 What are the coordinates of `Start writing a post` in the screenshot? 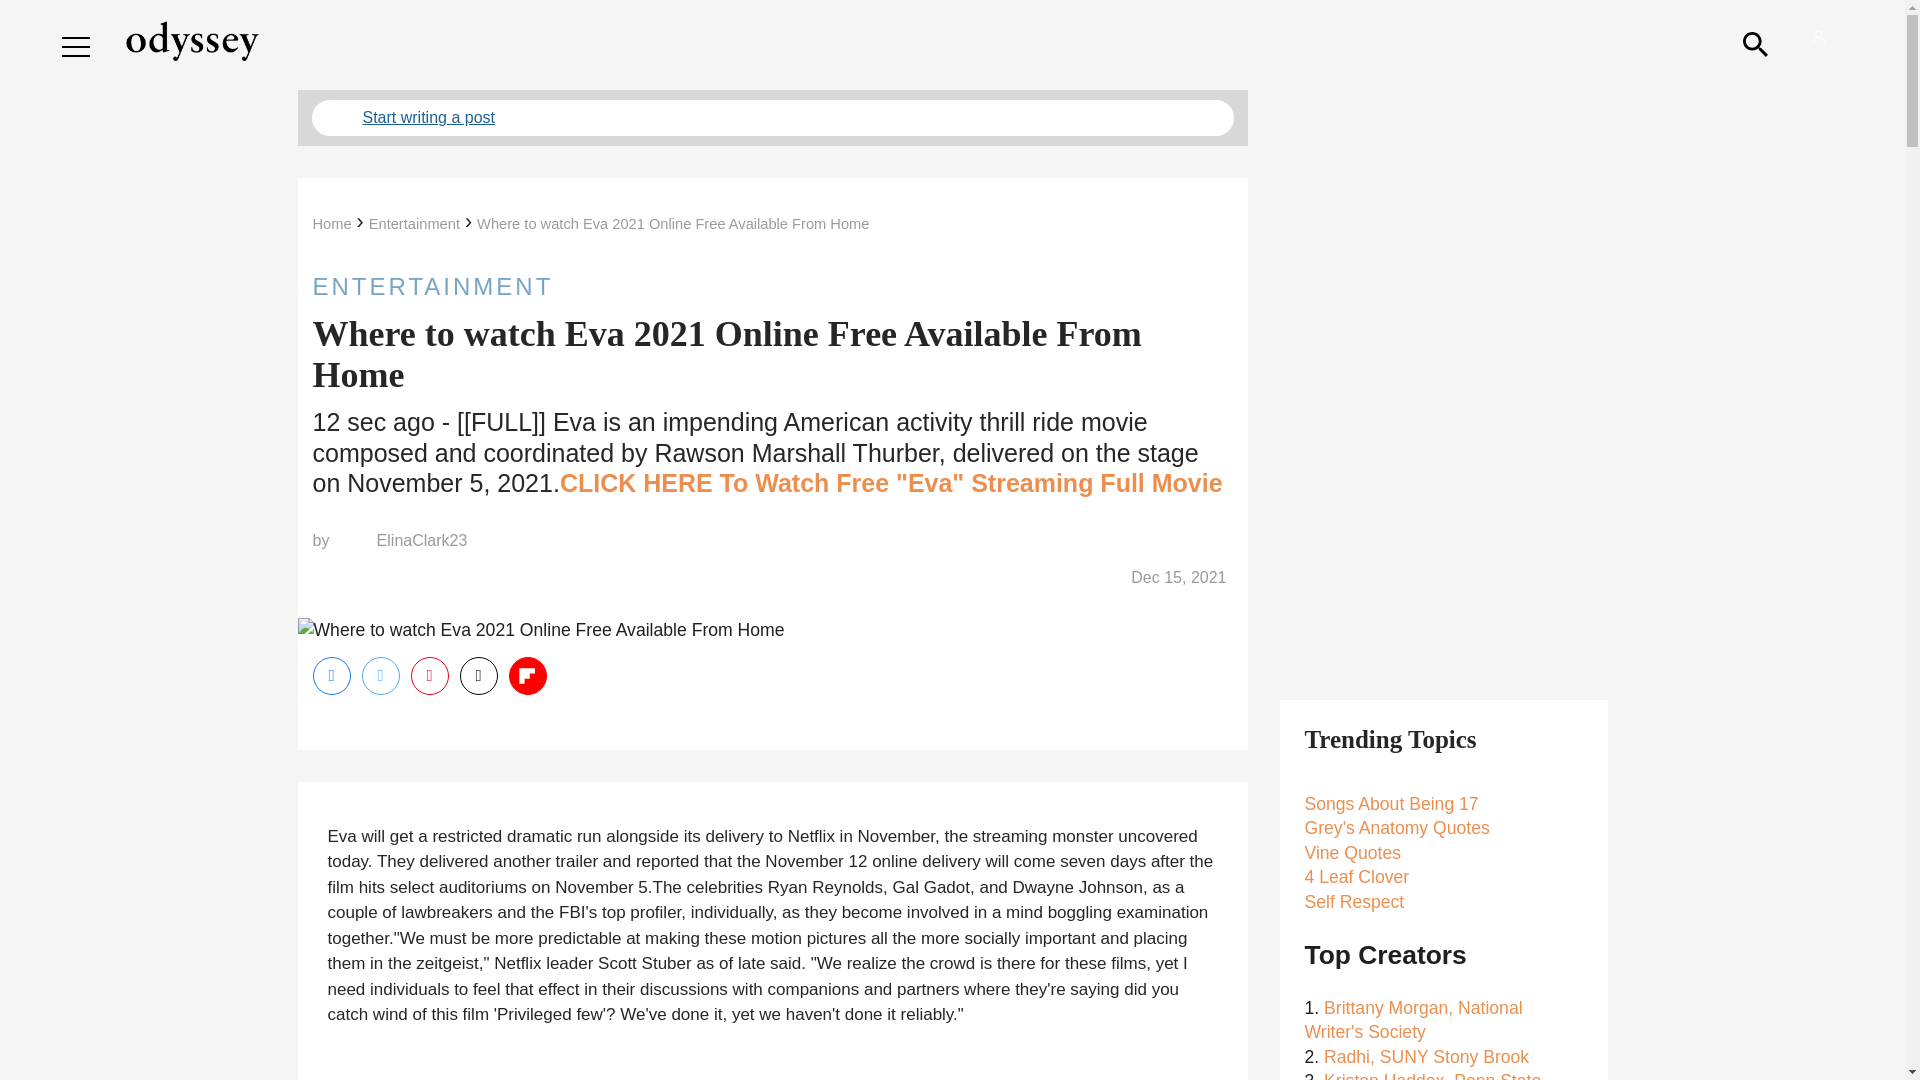 It's located at (772, 118).